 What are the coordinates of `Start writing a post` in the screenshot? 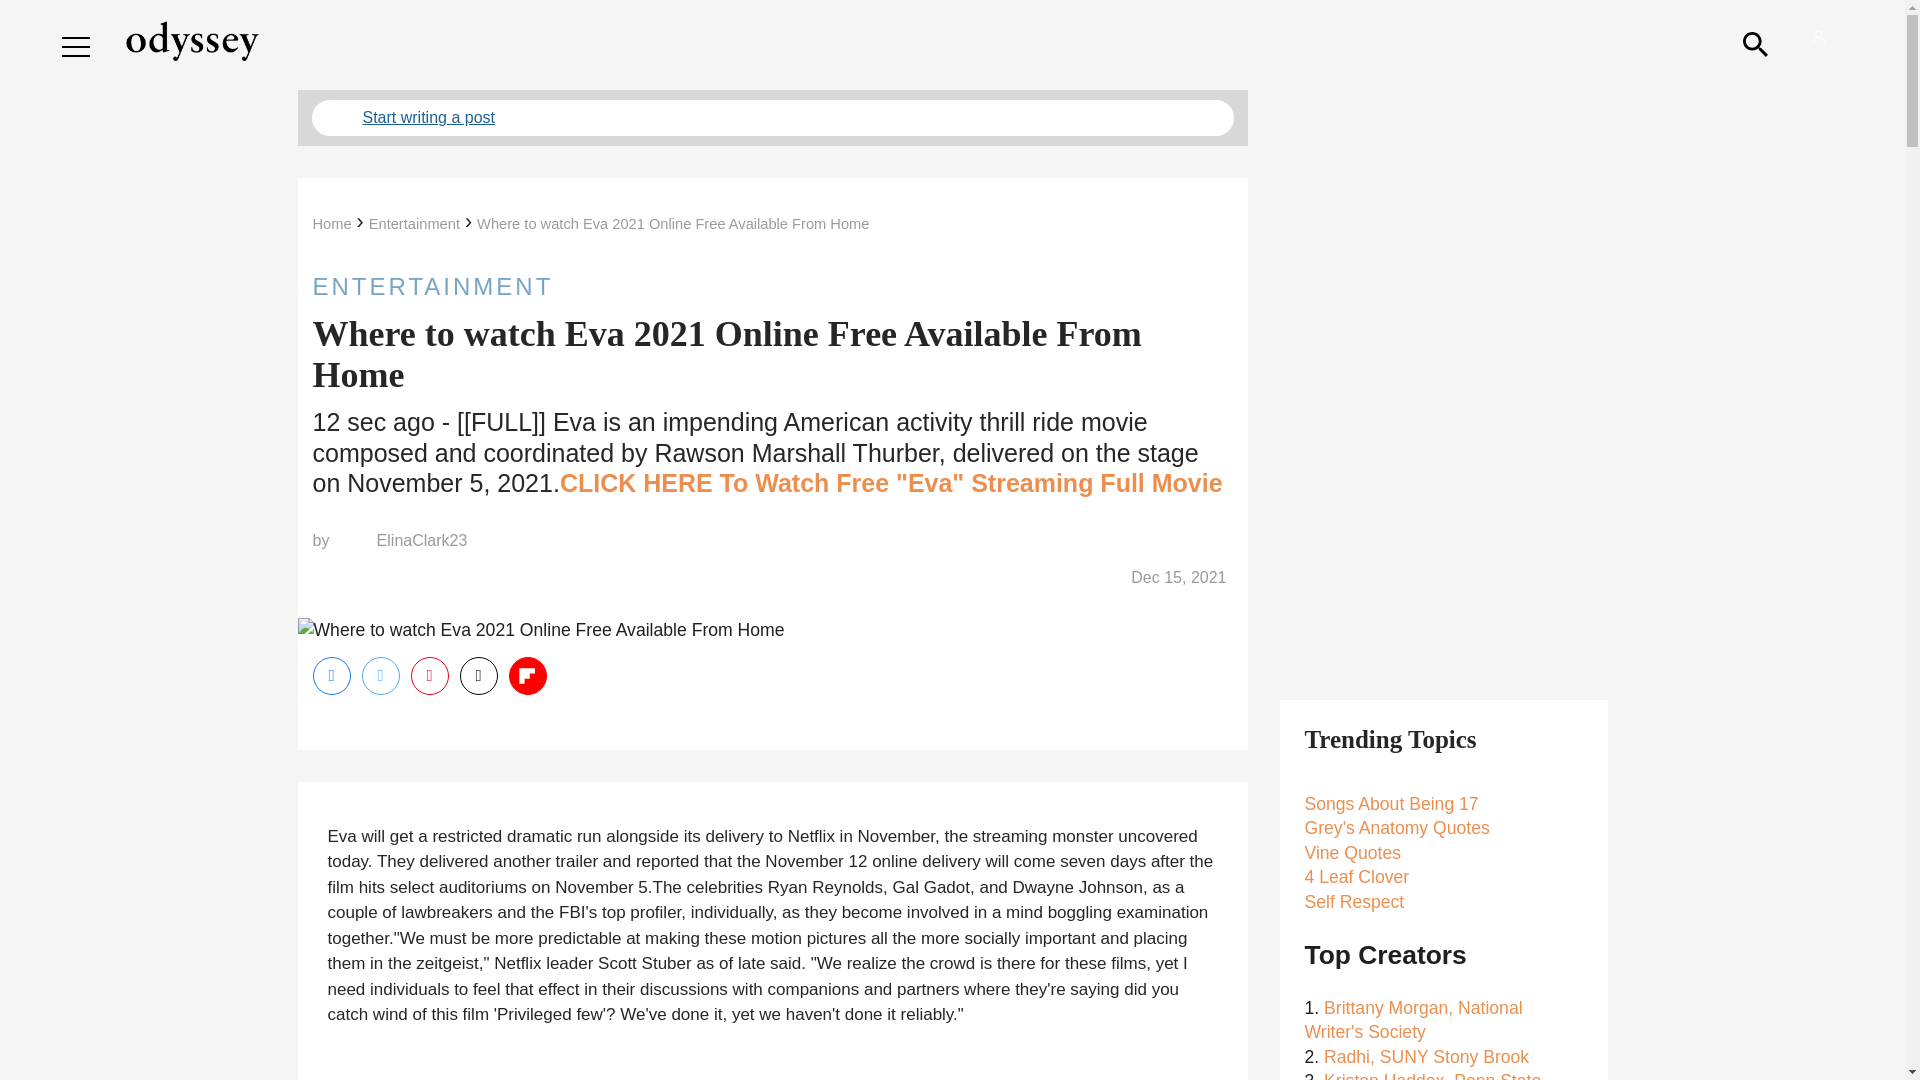 It's located at (772, 118).